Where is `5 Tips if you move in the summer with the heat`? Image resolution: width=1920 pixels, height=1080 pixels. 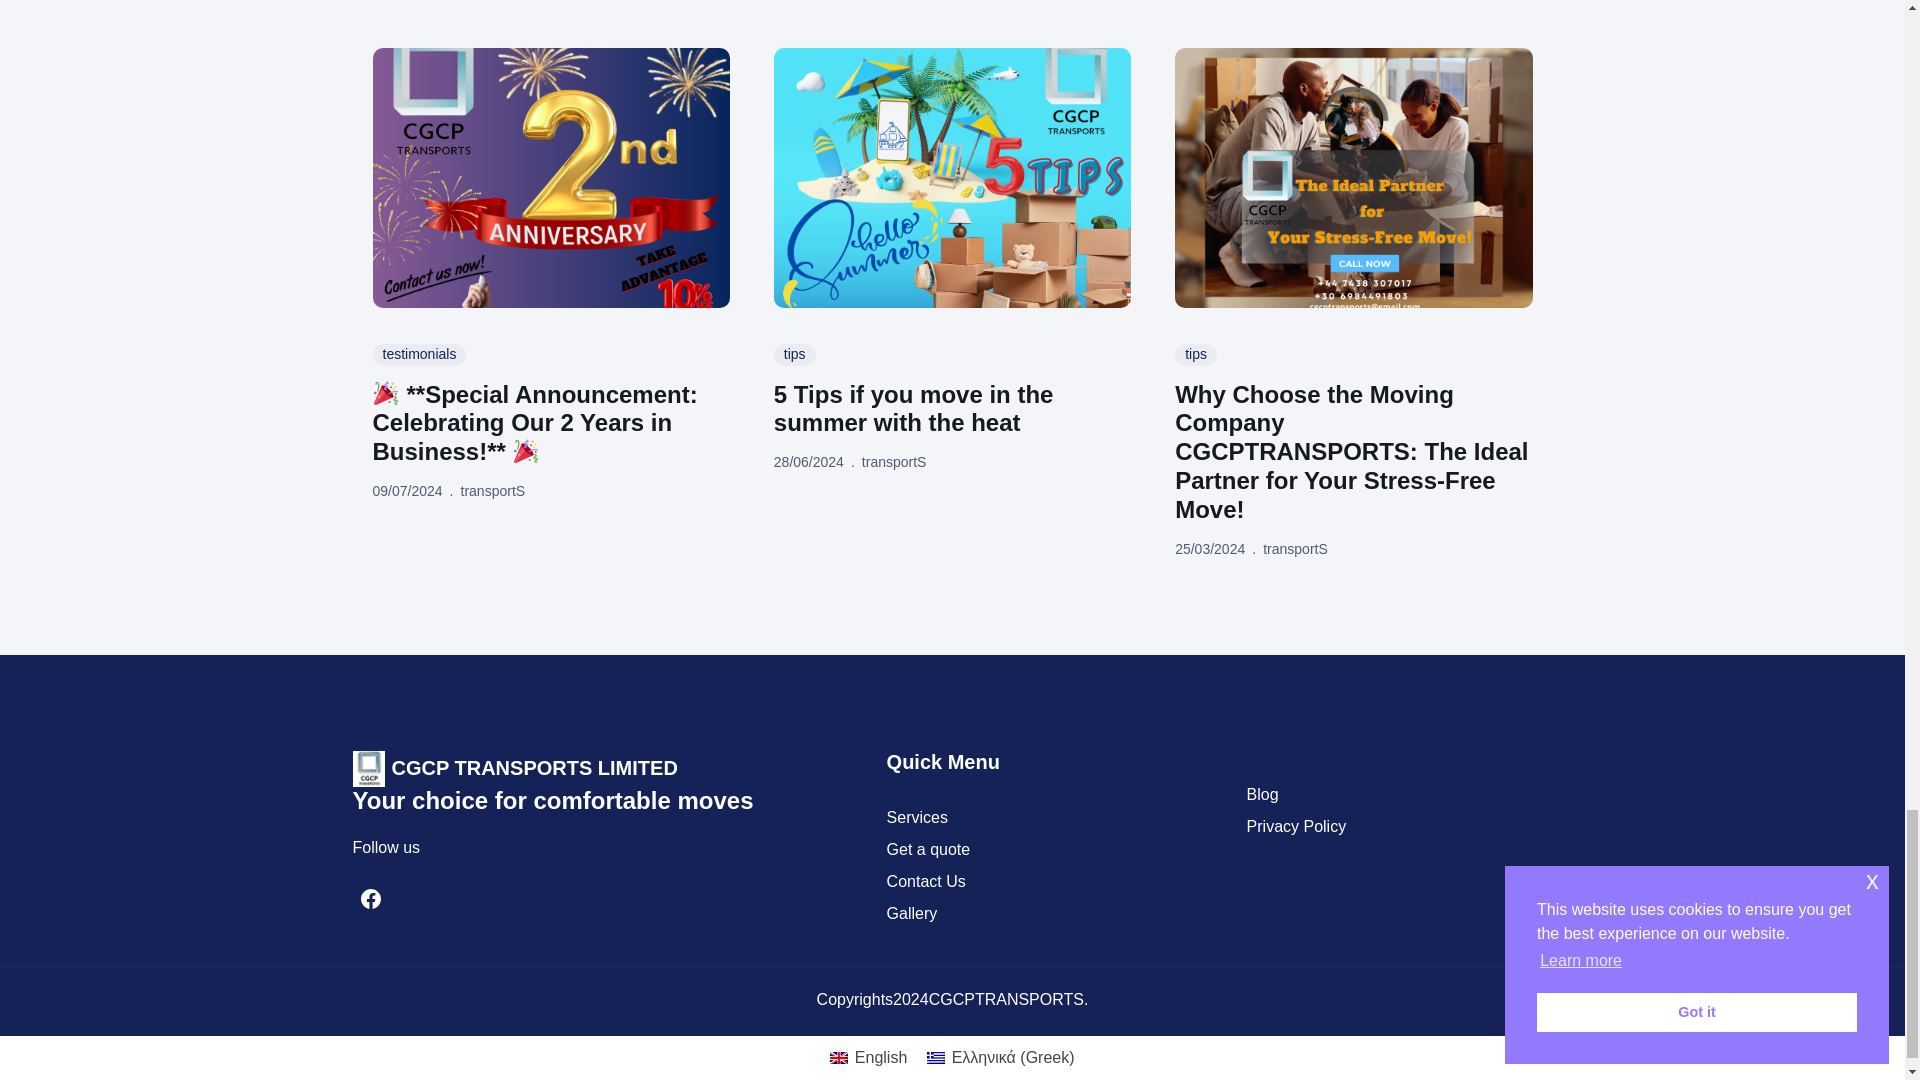 5 Tips if you move in the summer with the heat is located at coordinates (952, 410).